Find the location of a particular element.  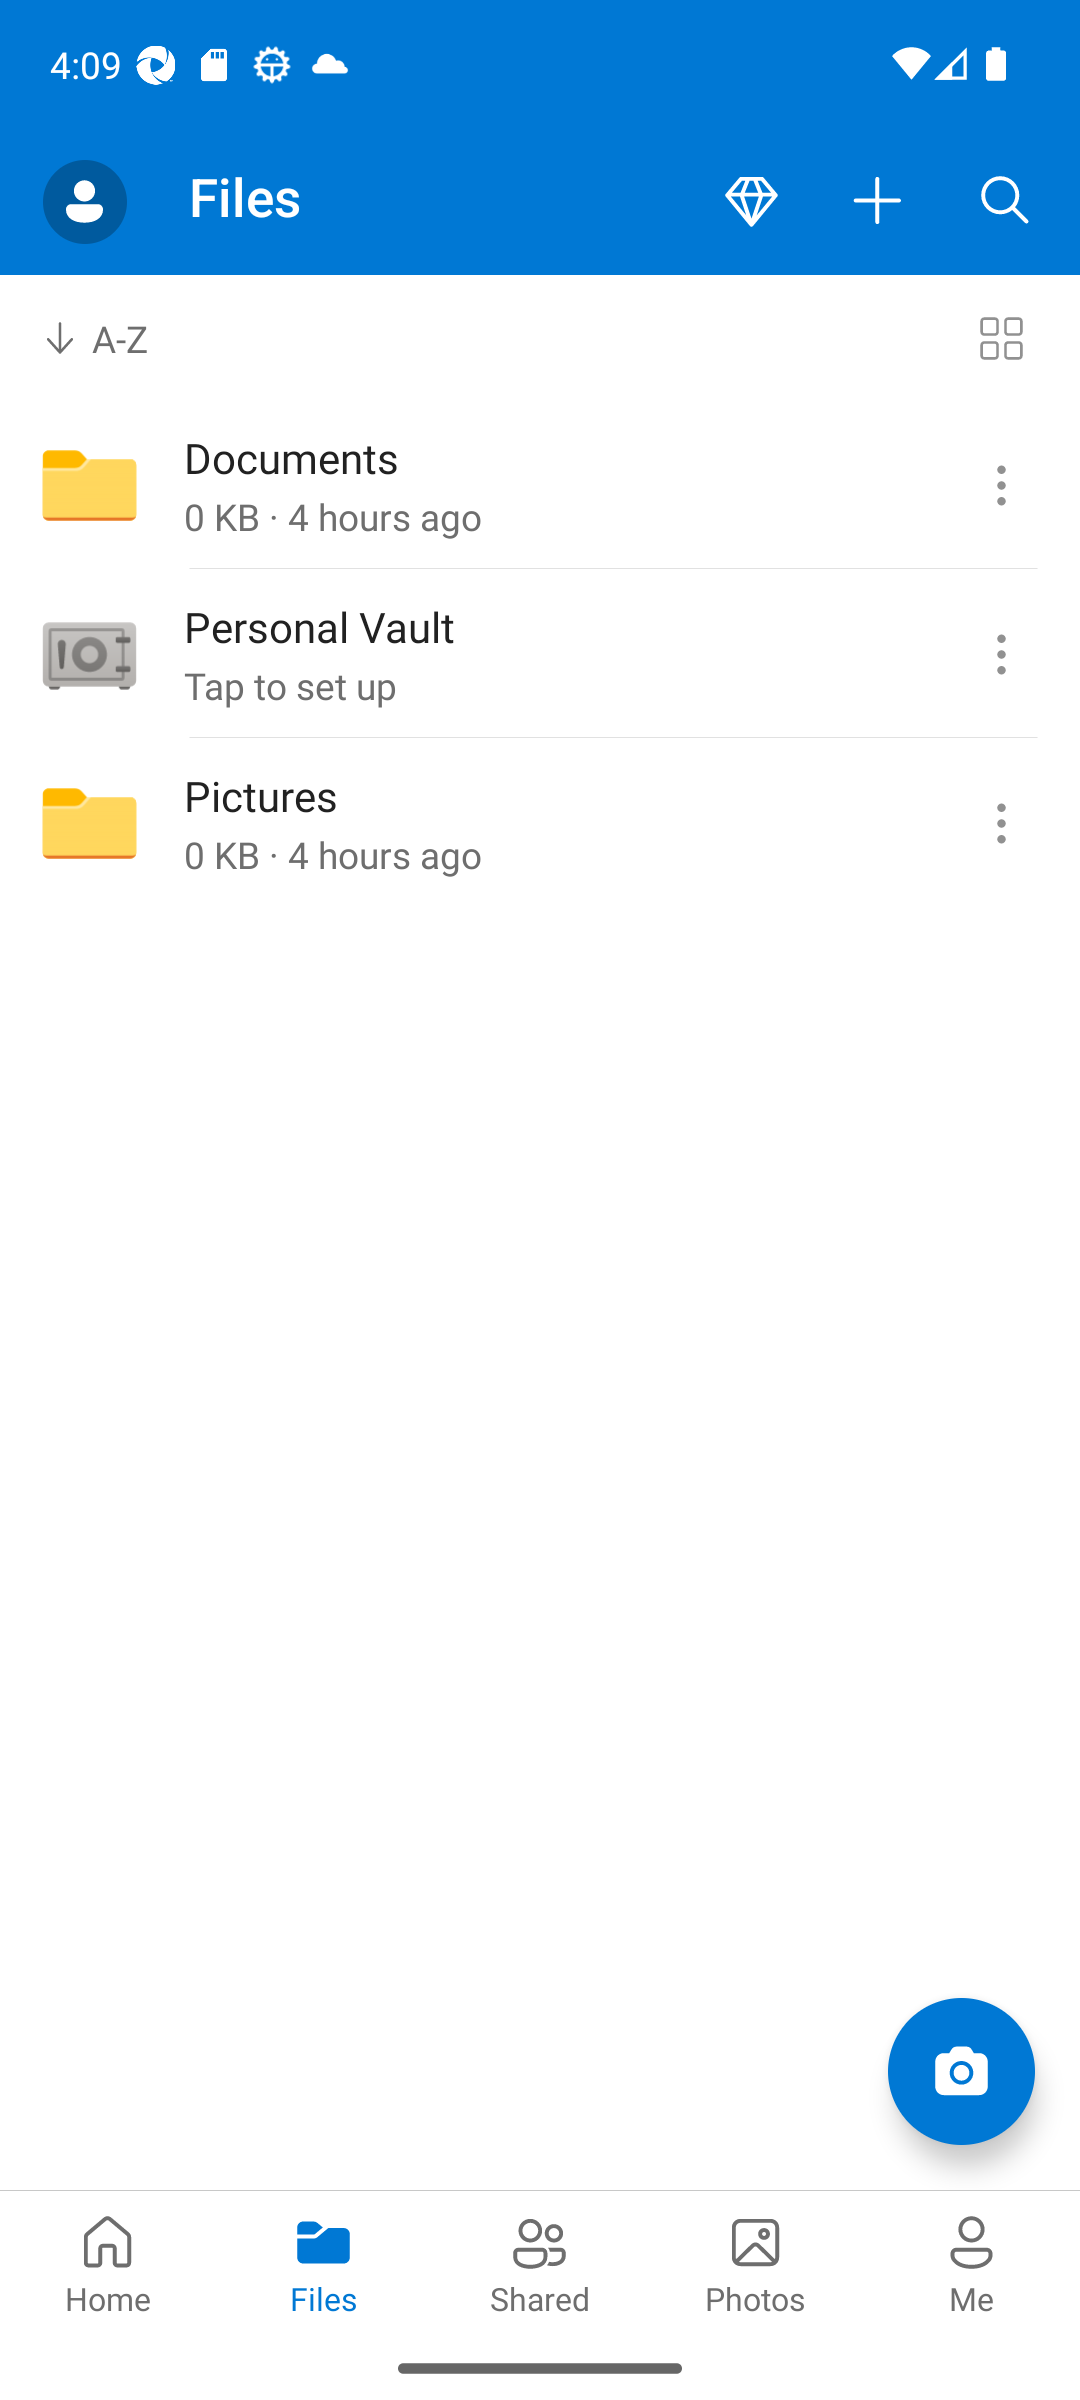

Photos pivot Photos is located at coordinates (756, 2262).